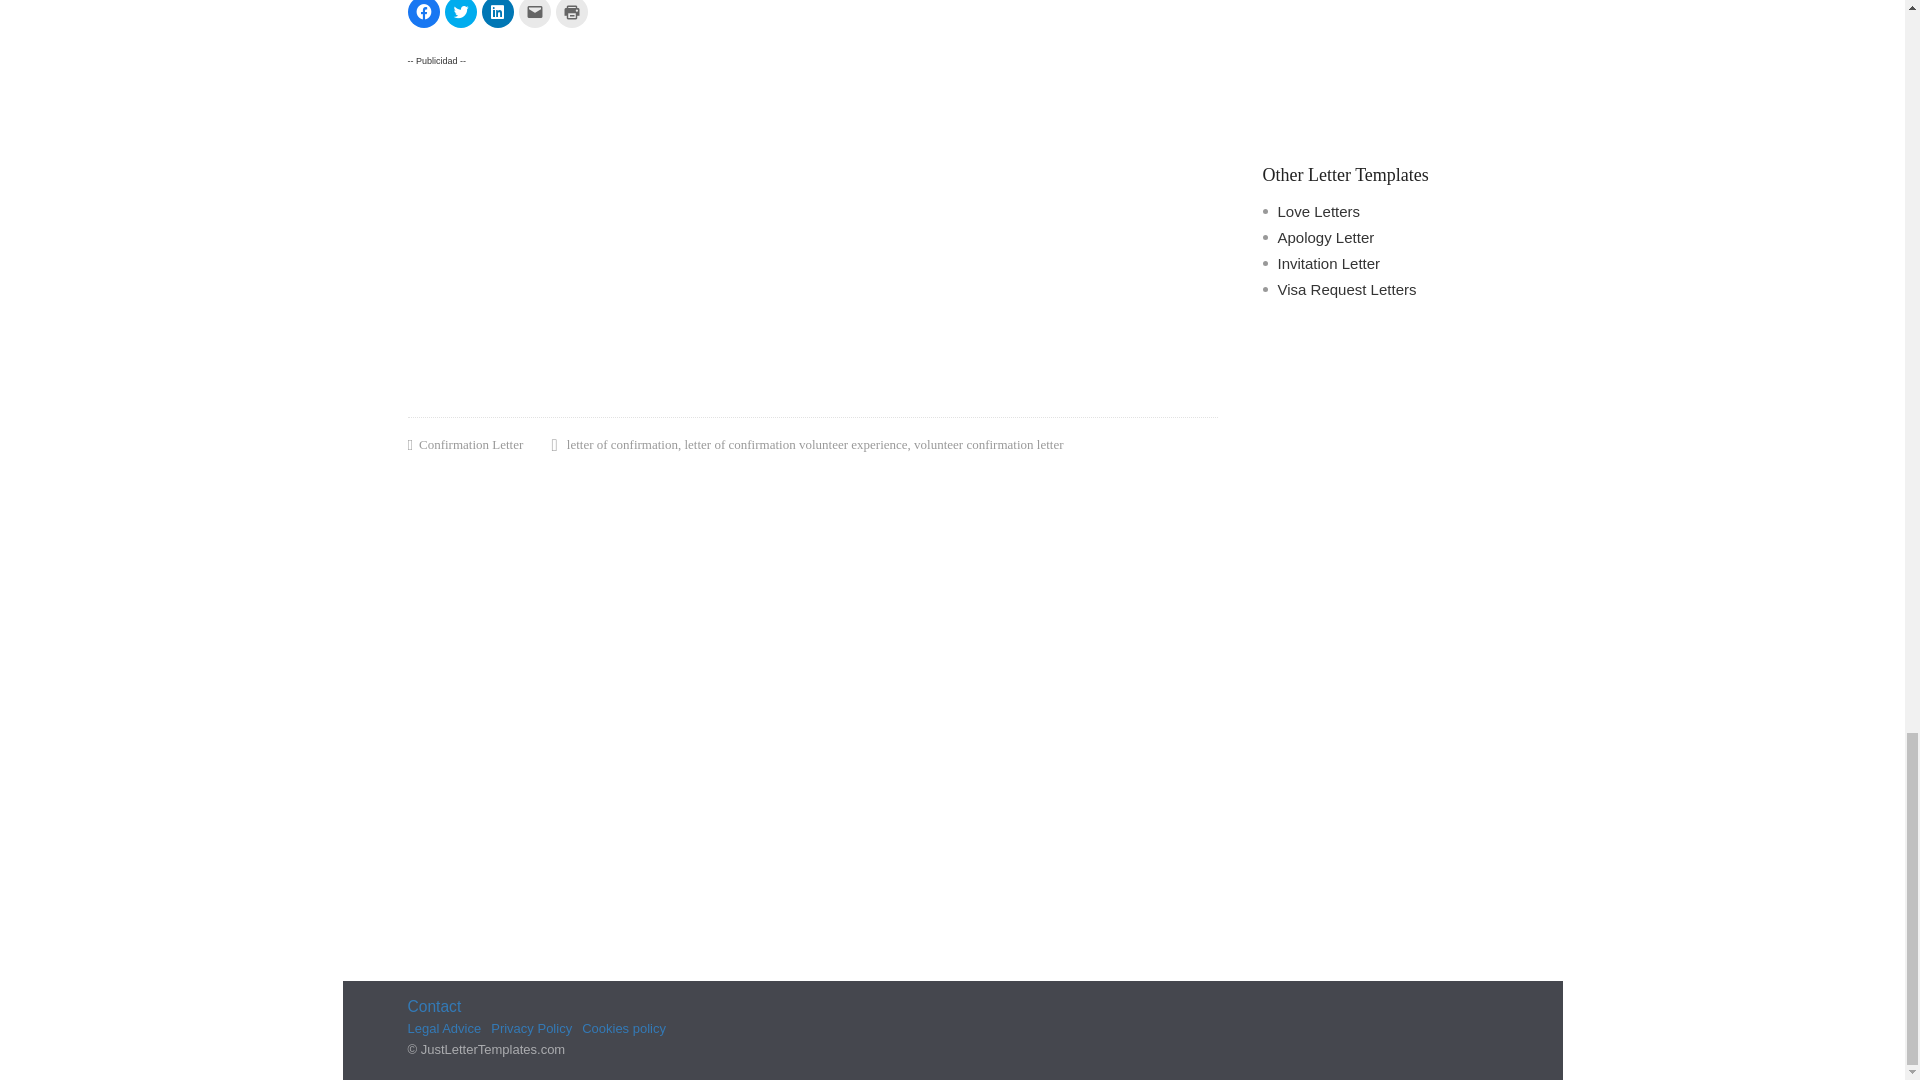 This screenshot has height=1080, width=1920. Describe the element at coordinates (534, 14) in the screenshot. I see `Click to email a link to a friend` at that location.